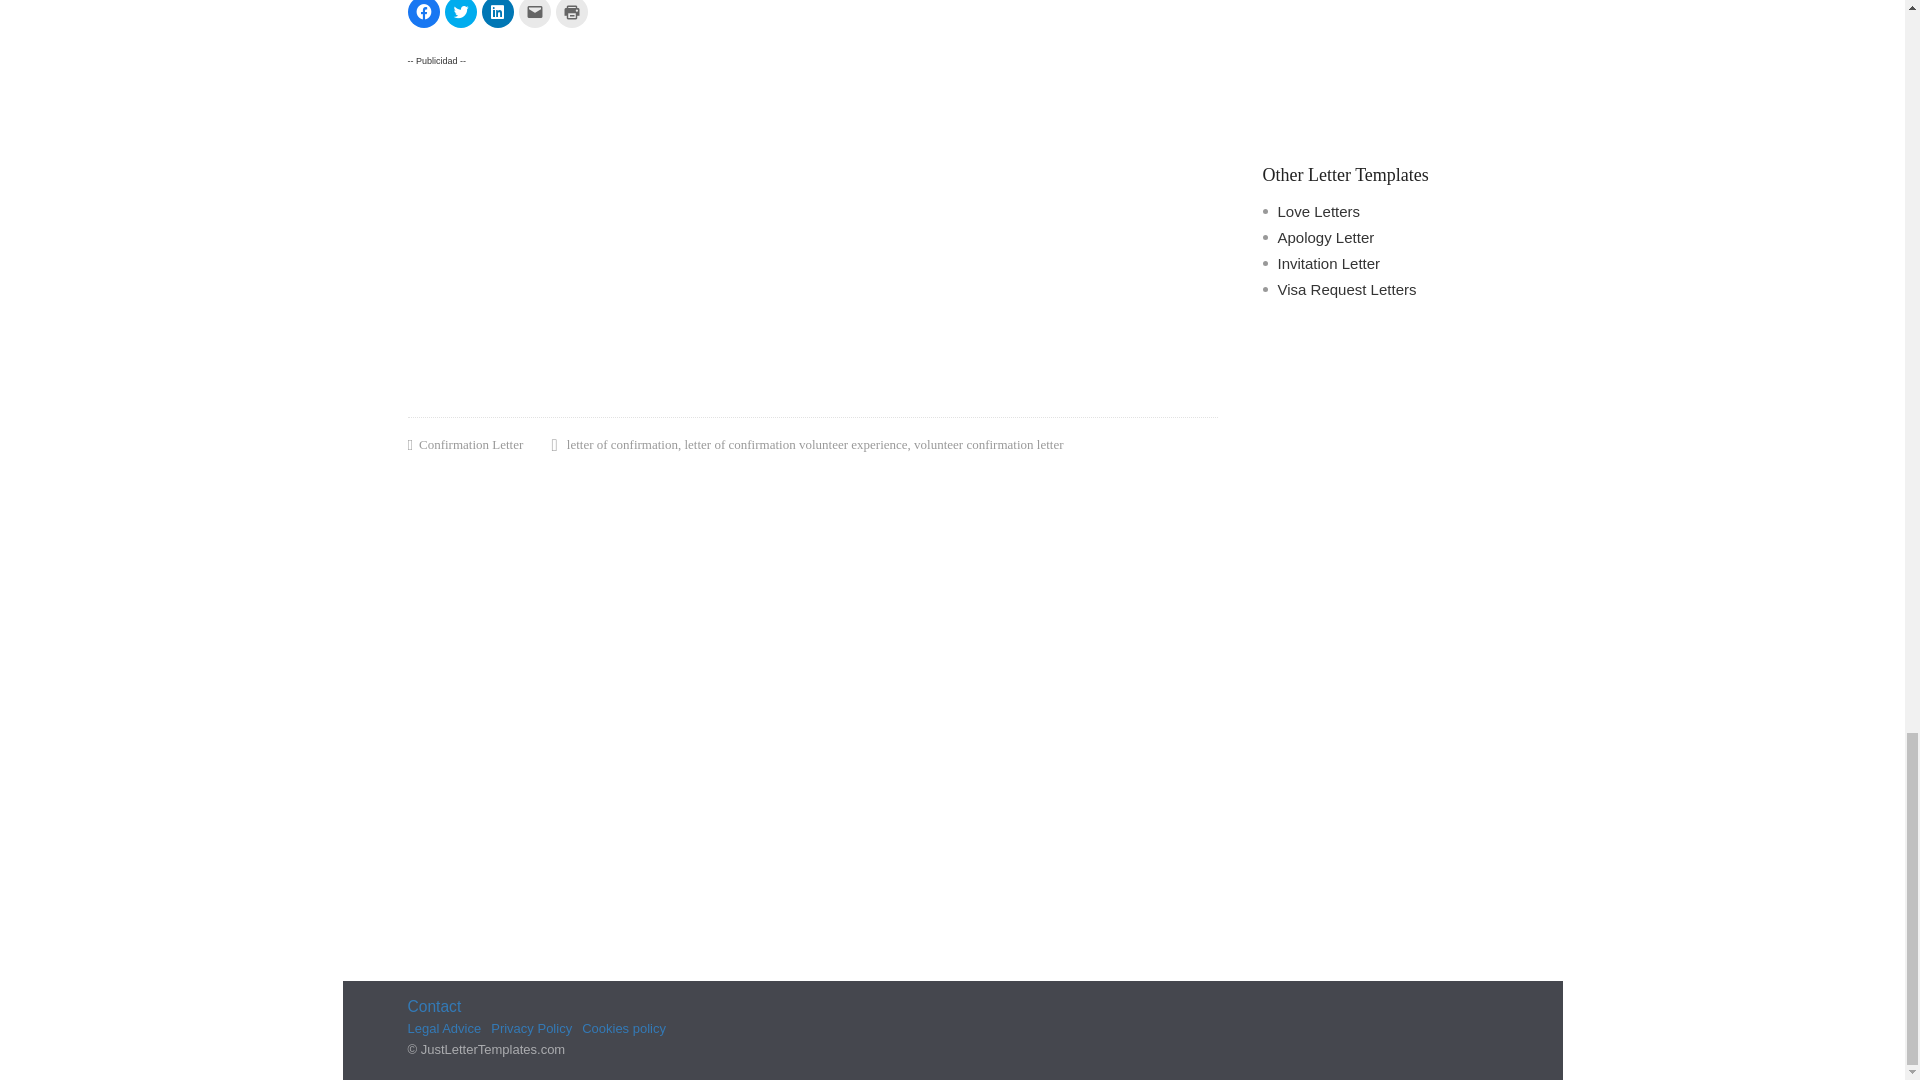 This screenshot has height=1080, width=1920. Describe the element at coordinates (534, 14) in the screenshot. I see `Click to email a link to a friend` at that location.